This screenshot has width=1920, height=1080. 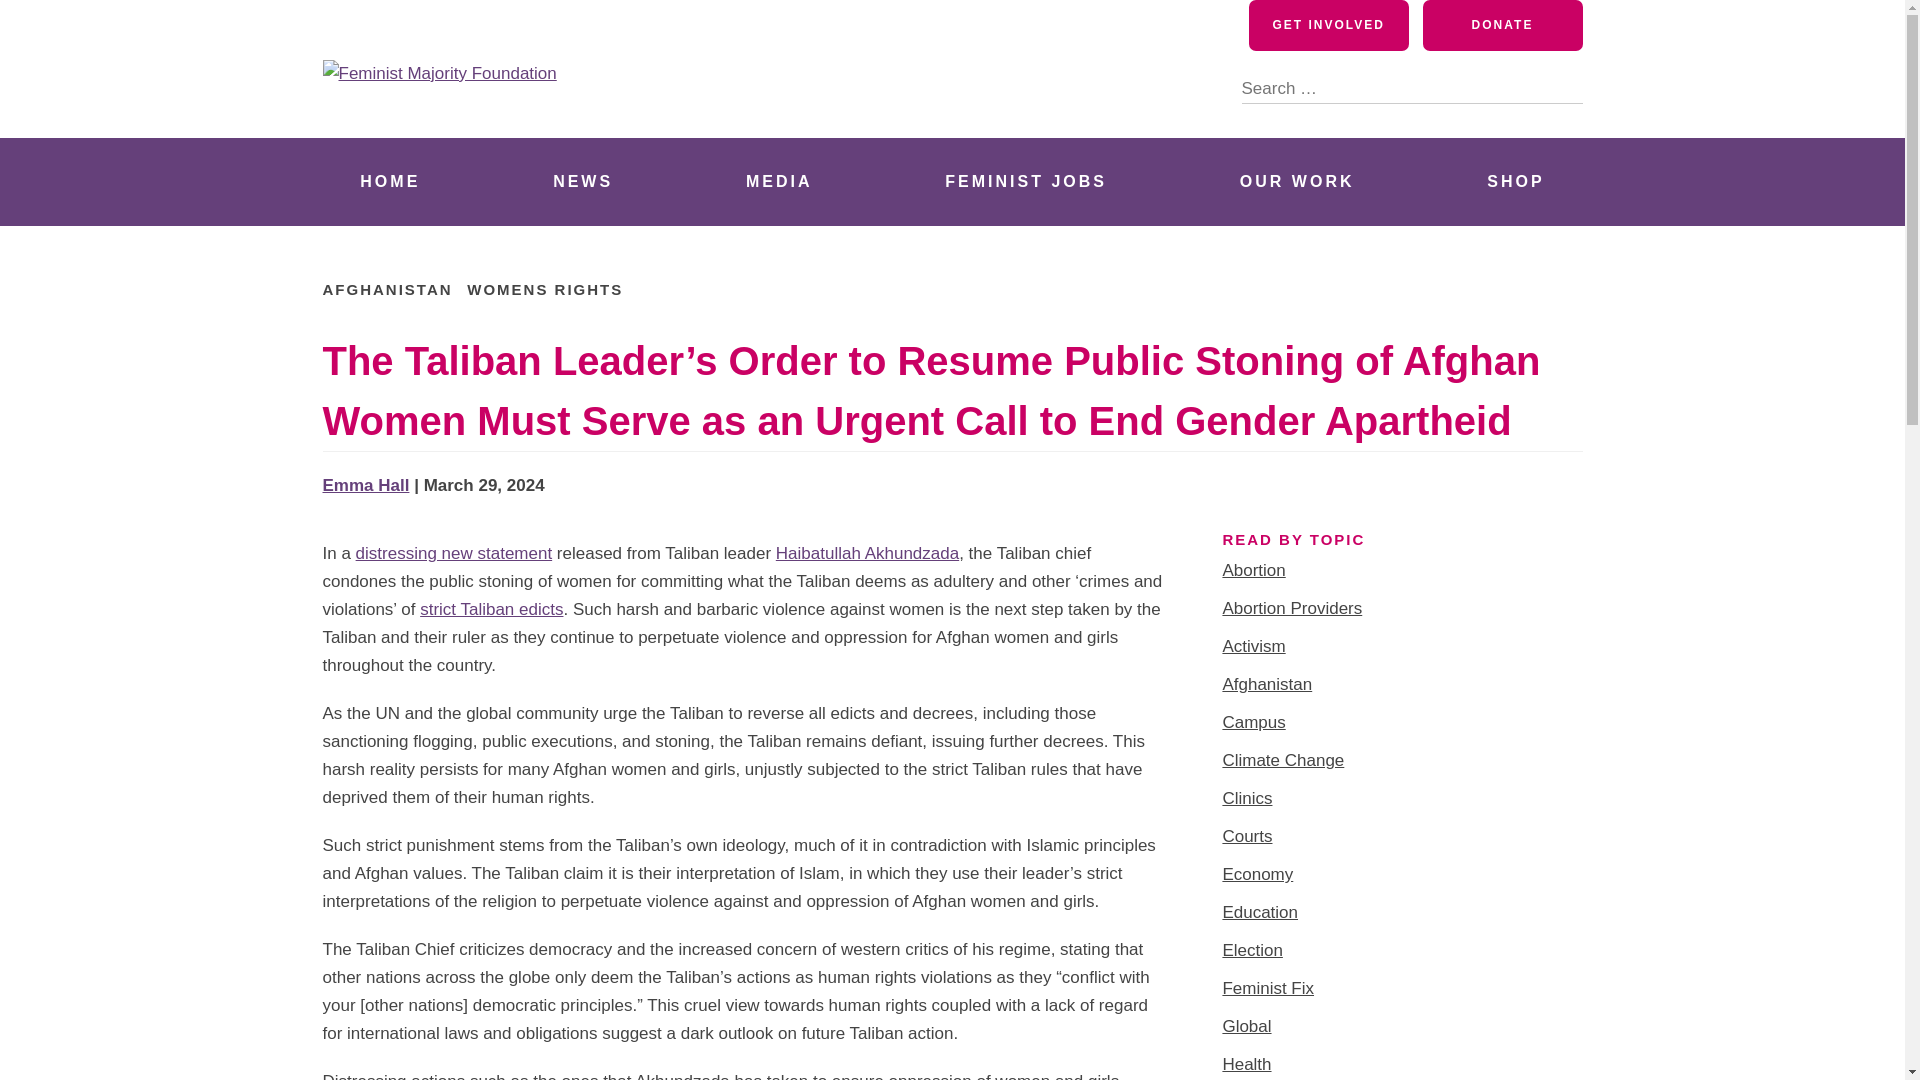 What do you see at coordinates (1566, 88) in the screenshot?
I see `Search` at bounding box center [1566, 88].